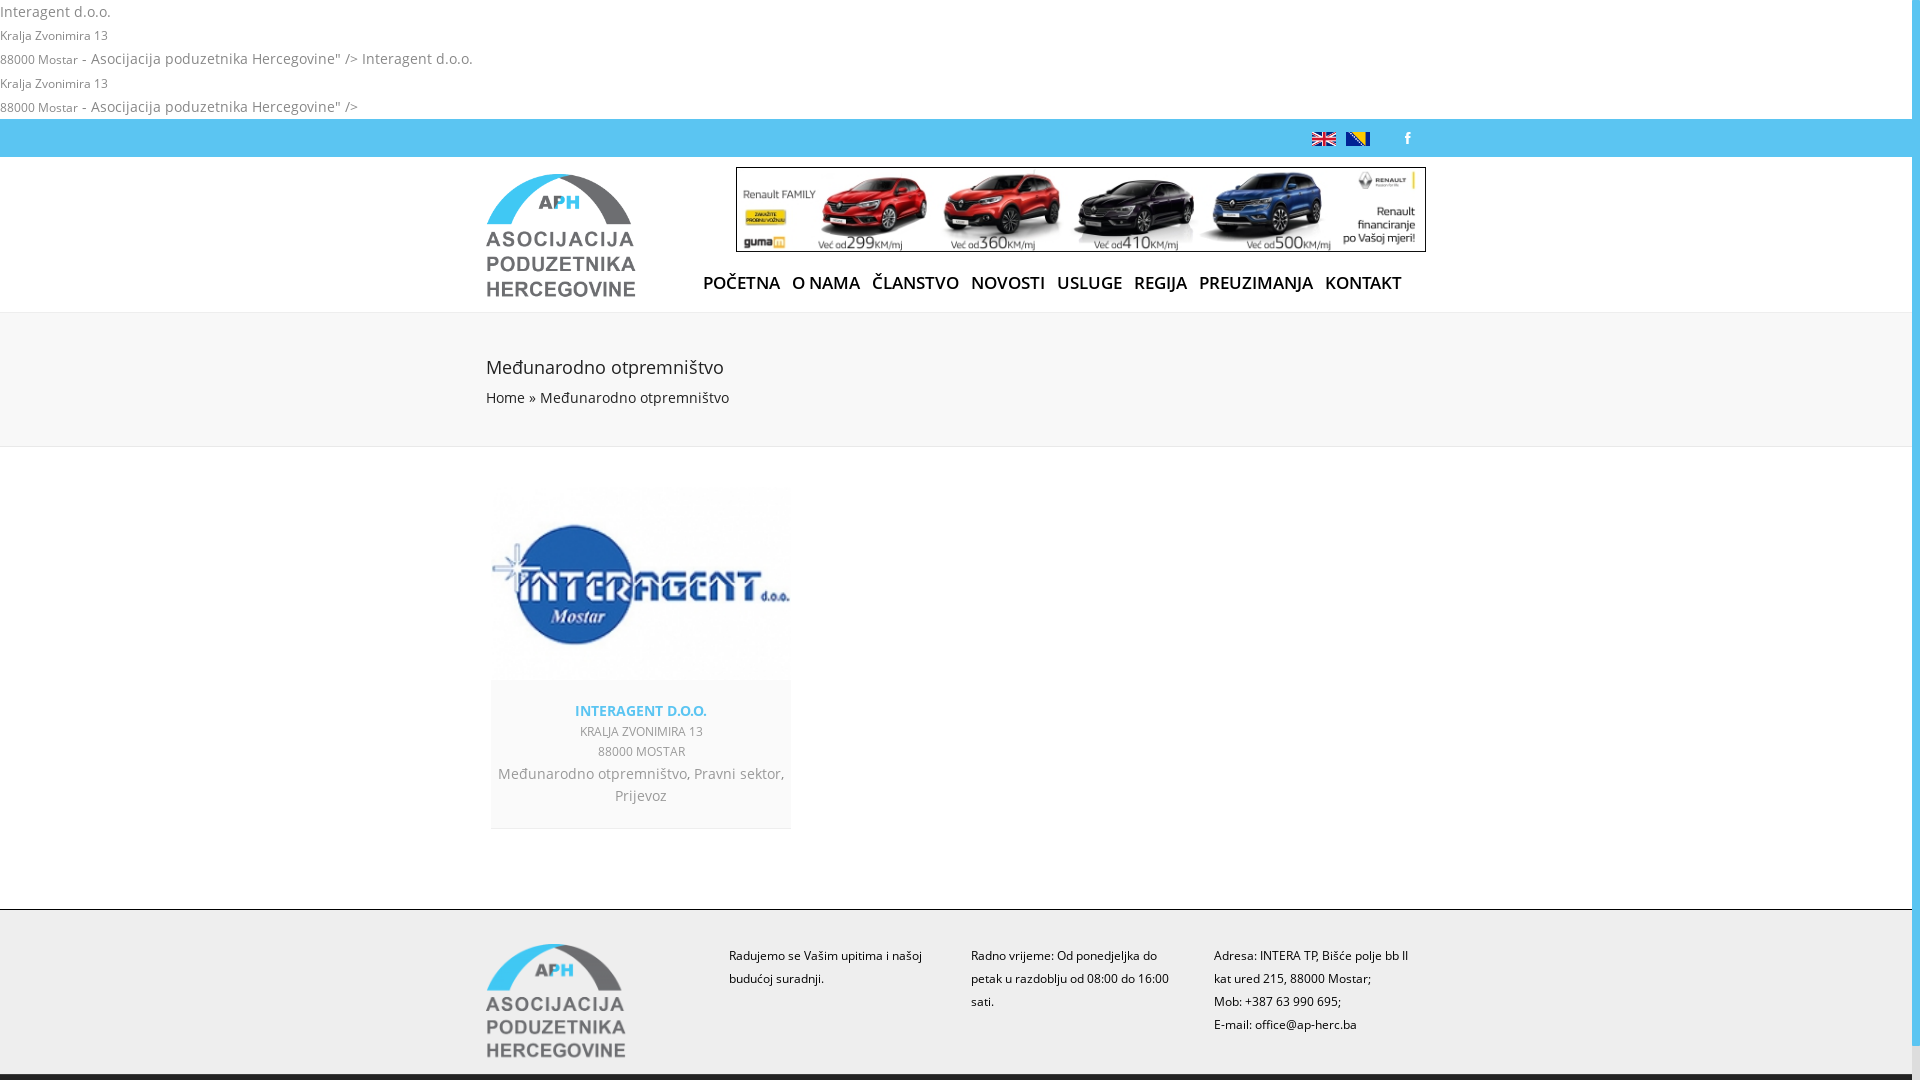 The height and width of the screenshot is (1080, 1920). I want to click on KONTAKT, so click(1364, 283).